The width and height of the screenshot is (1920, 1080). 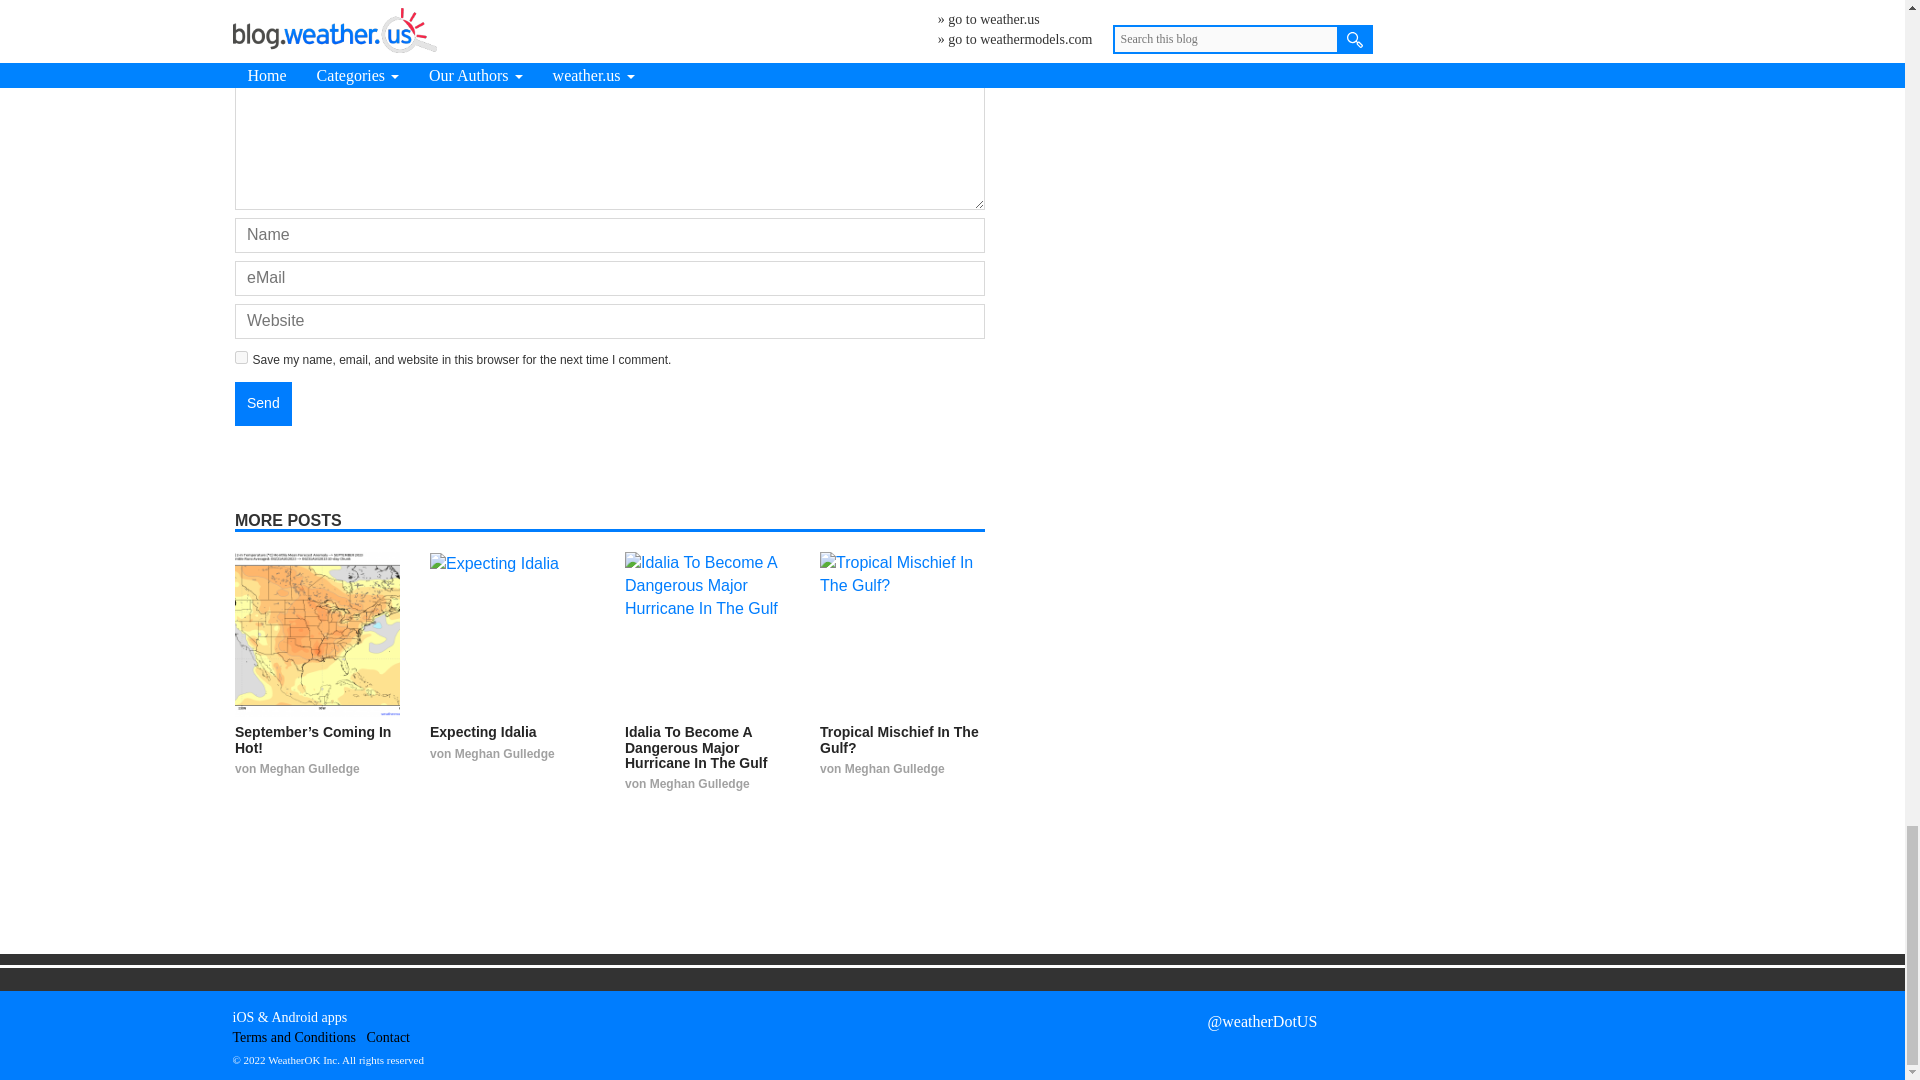 What do you see at coordinates (484, 731) in the screenshot?
I see `Expecting Idalia` at bounding box center [484, 731].